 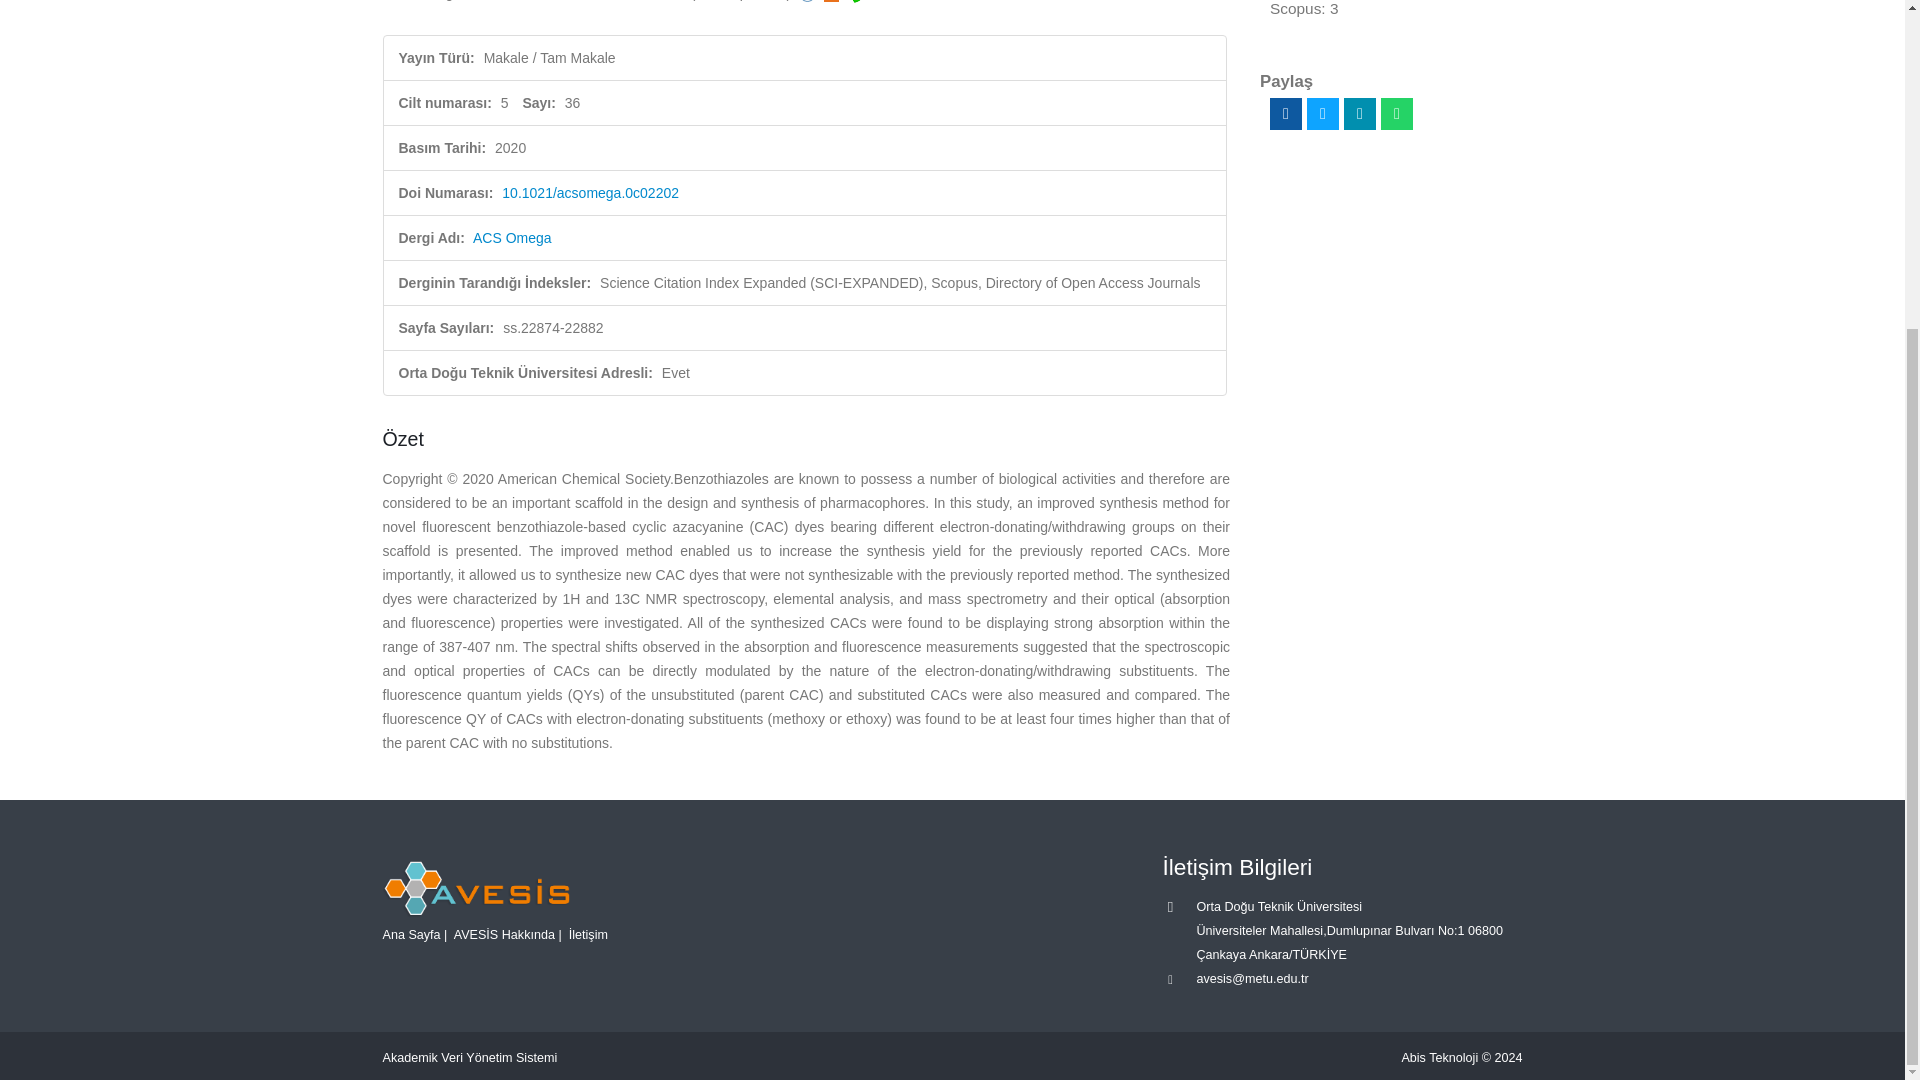 I want to click on Ana Sayfa, so click(x=410, y=934).